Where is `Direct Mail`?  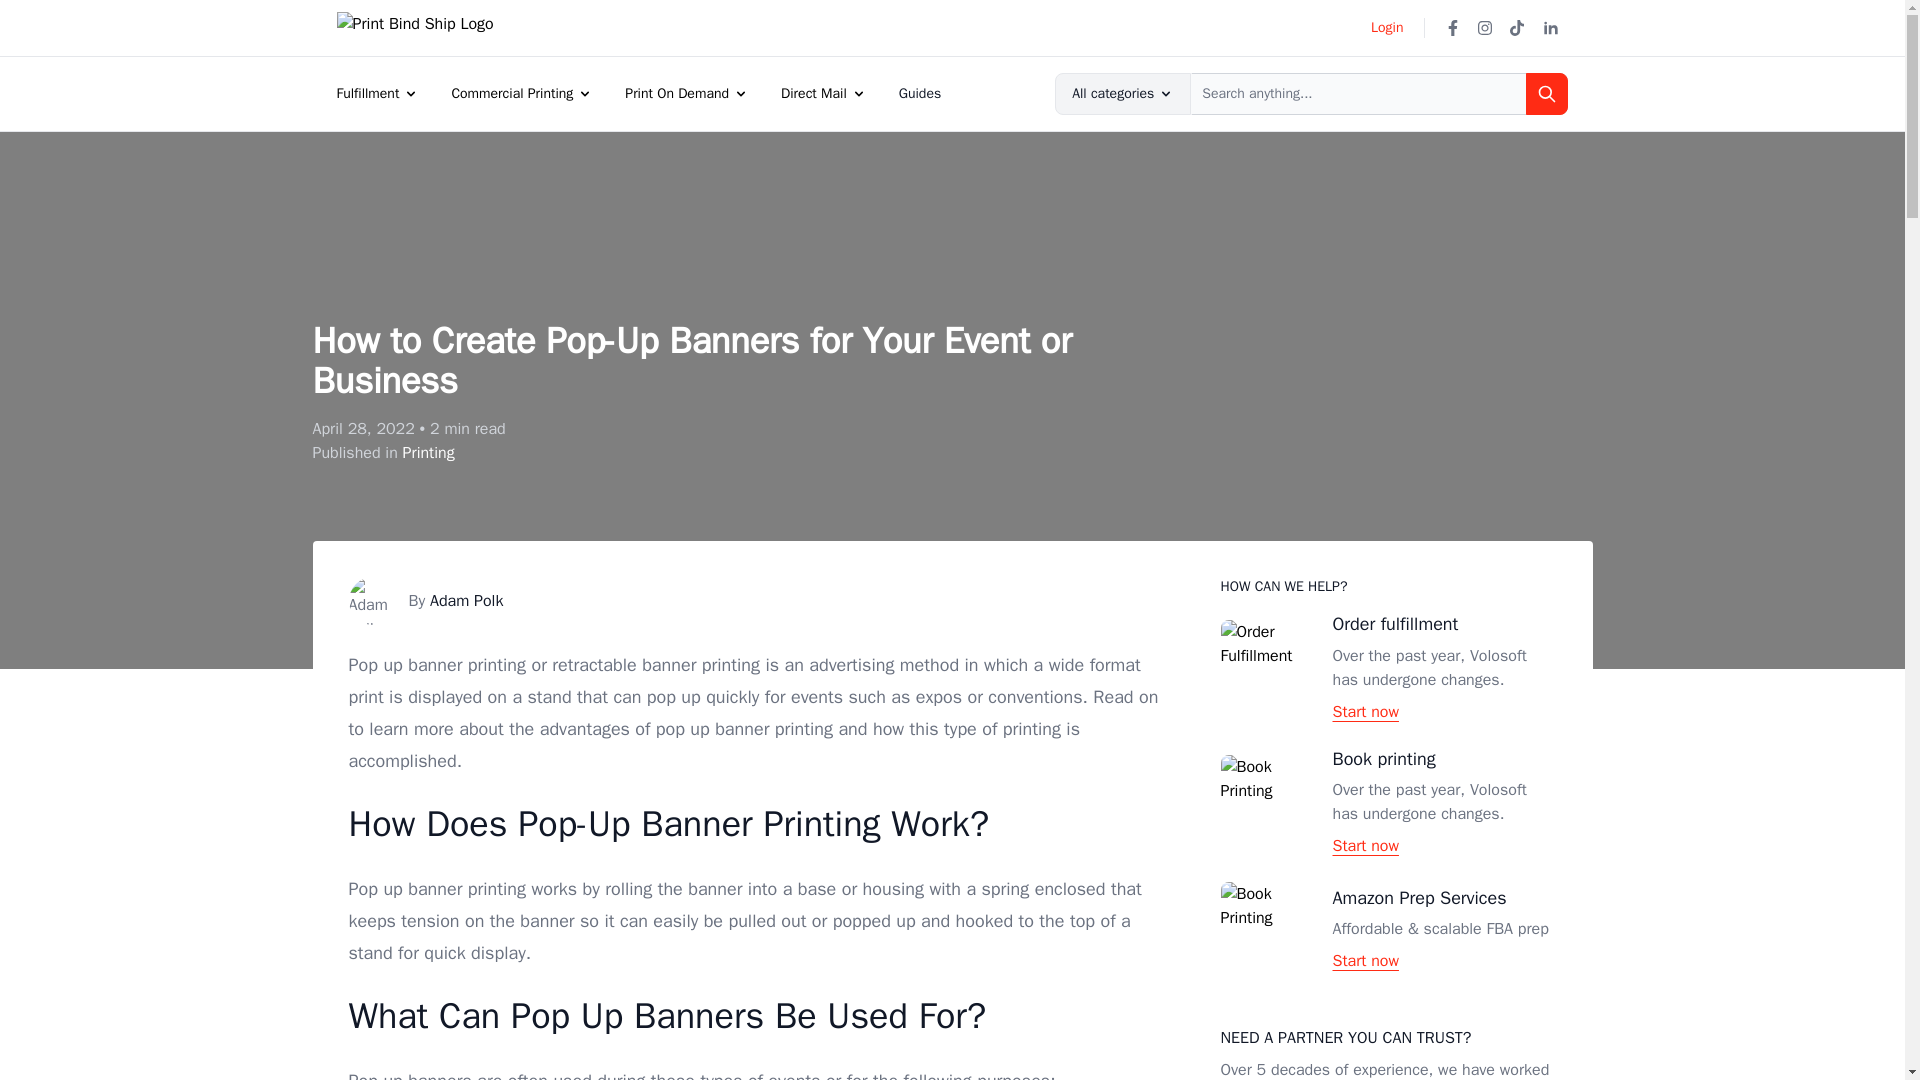 Direct Mail is located at coordinates (814, 94).